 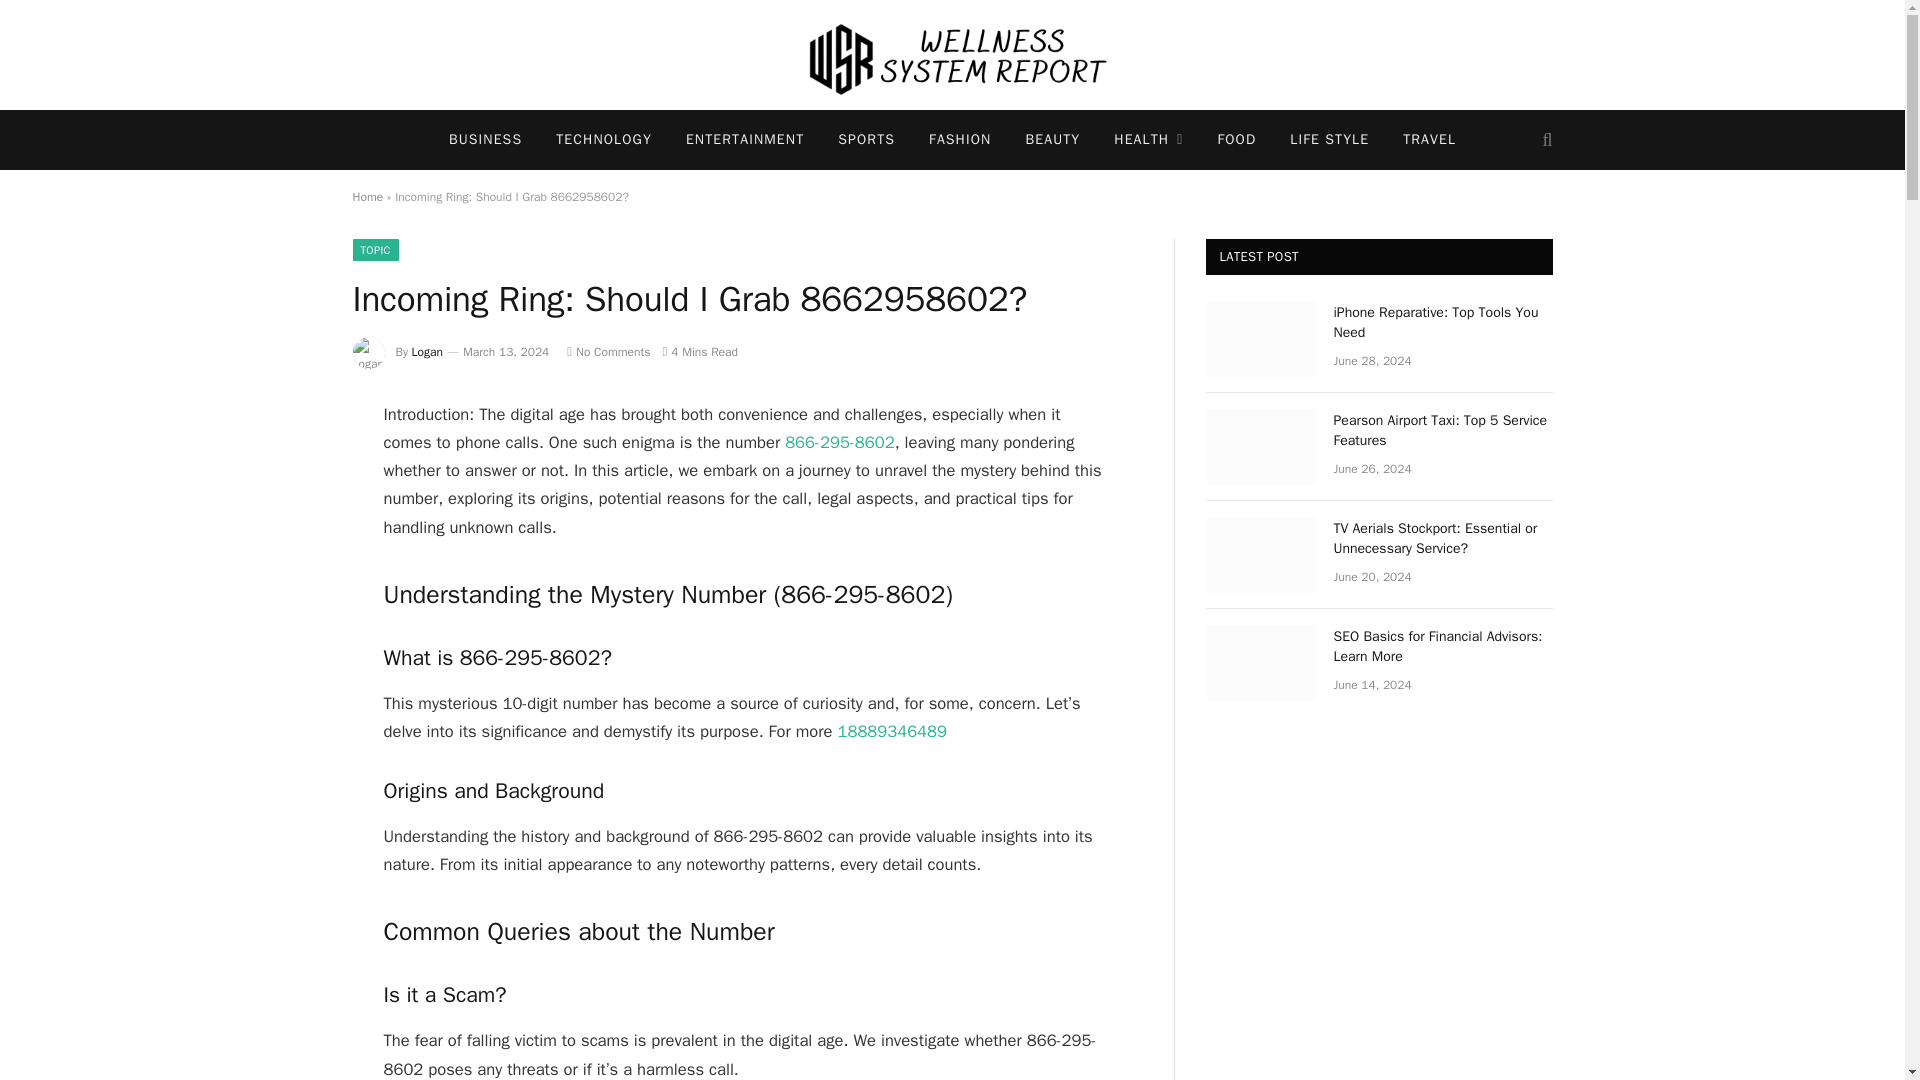 I want to click on iPhone Reparative: Top Tools You Need, so click(x=1260, y=338).